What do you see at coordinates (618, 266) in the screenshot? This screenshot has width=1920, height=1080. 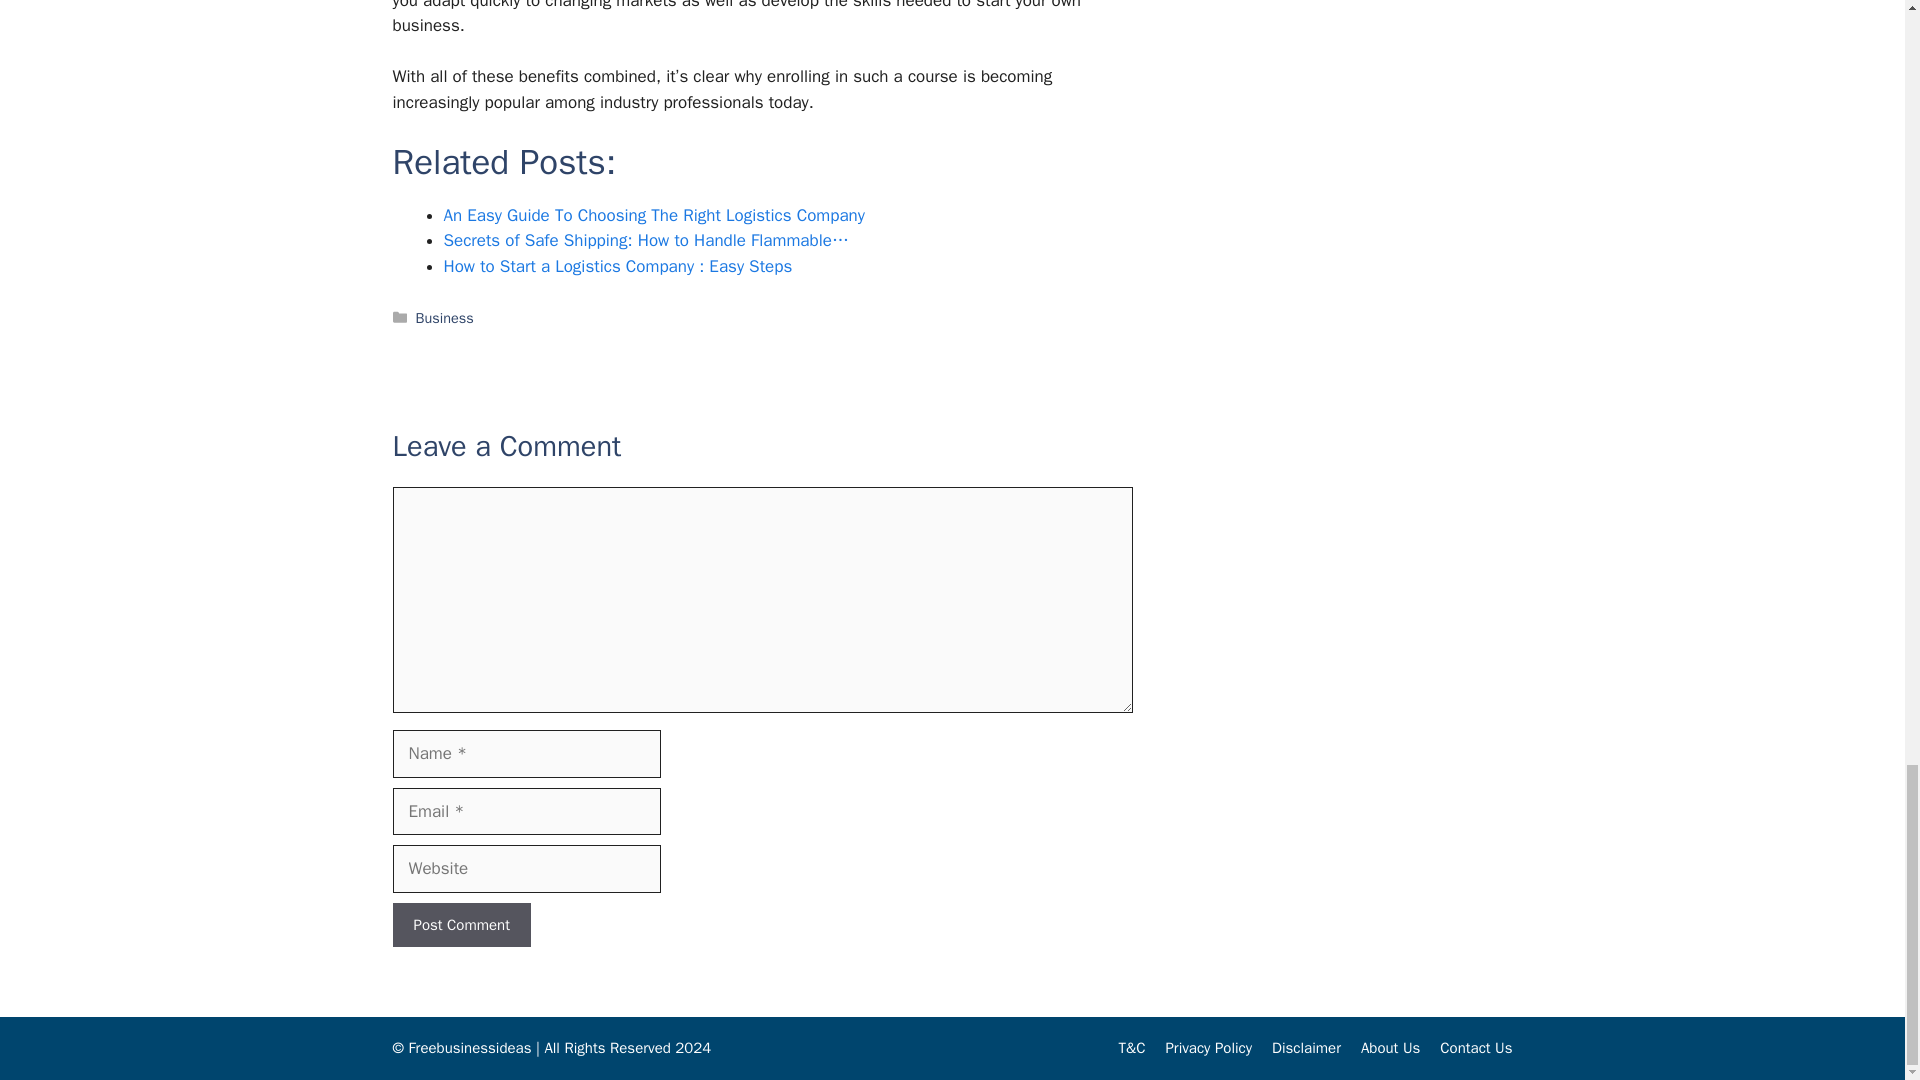 I see `How to Start a Logistics Company : Easy Steps` at bounding box center [618, 266].